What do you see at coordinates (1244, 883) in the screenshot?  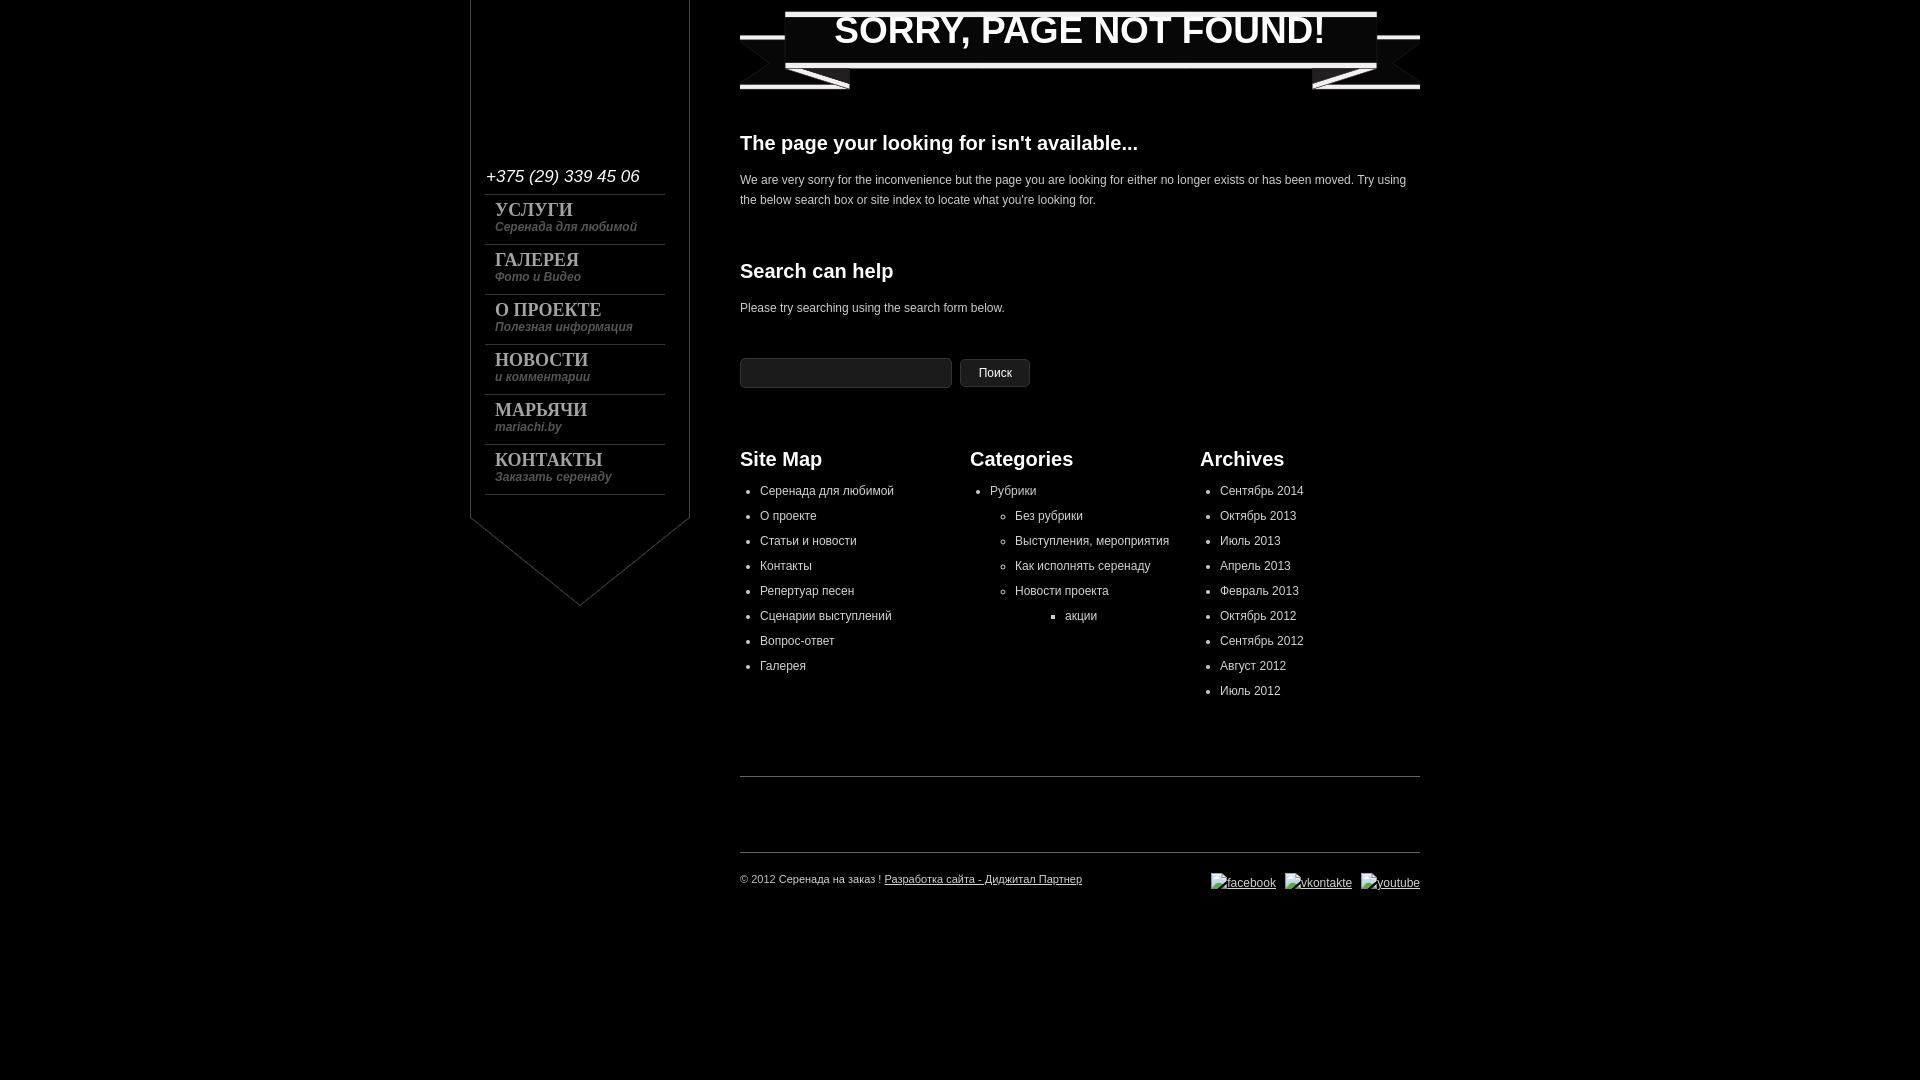 I see `Facebook` at bounding box center [1244, 883].